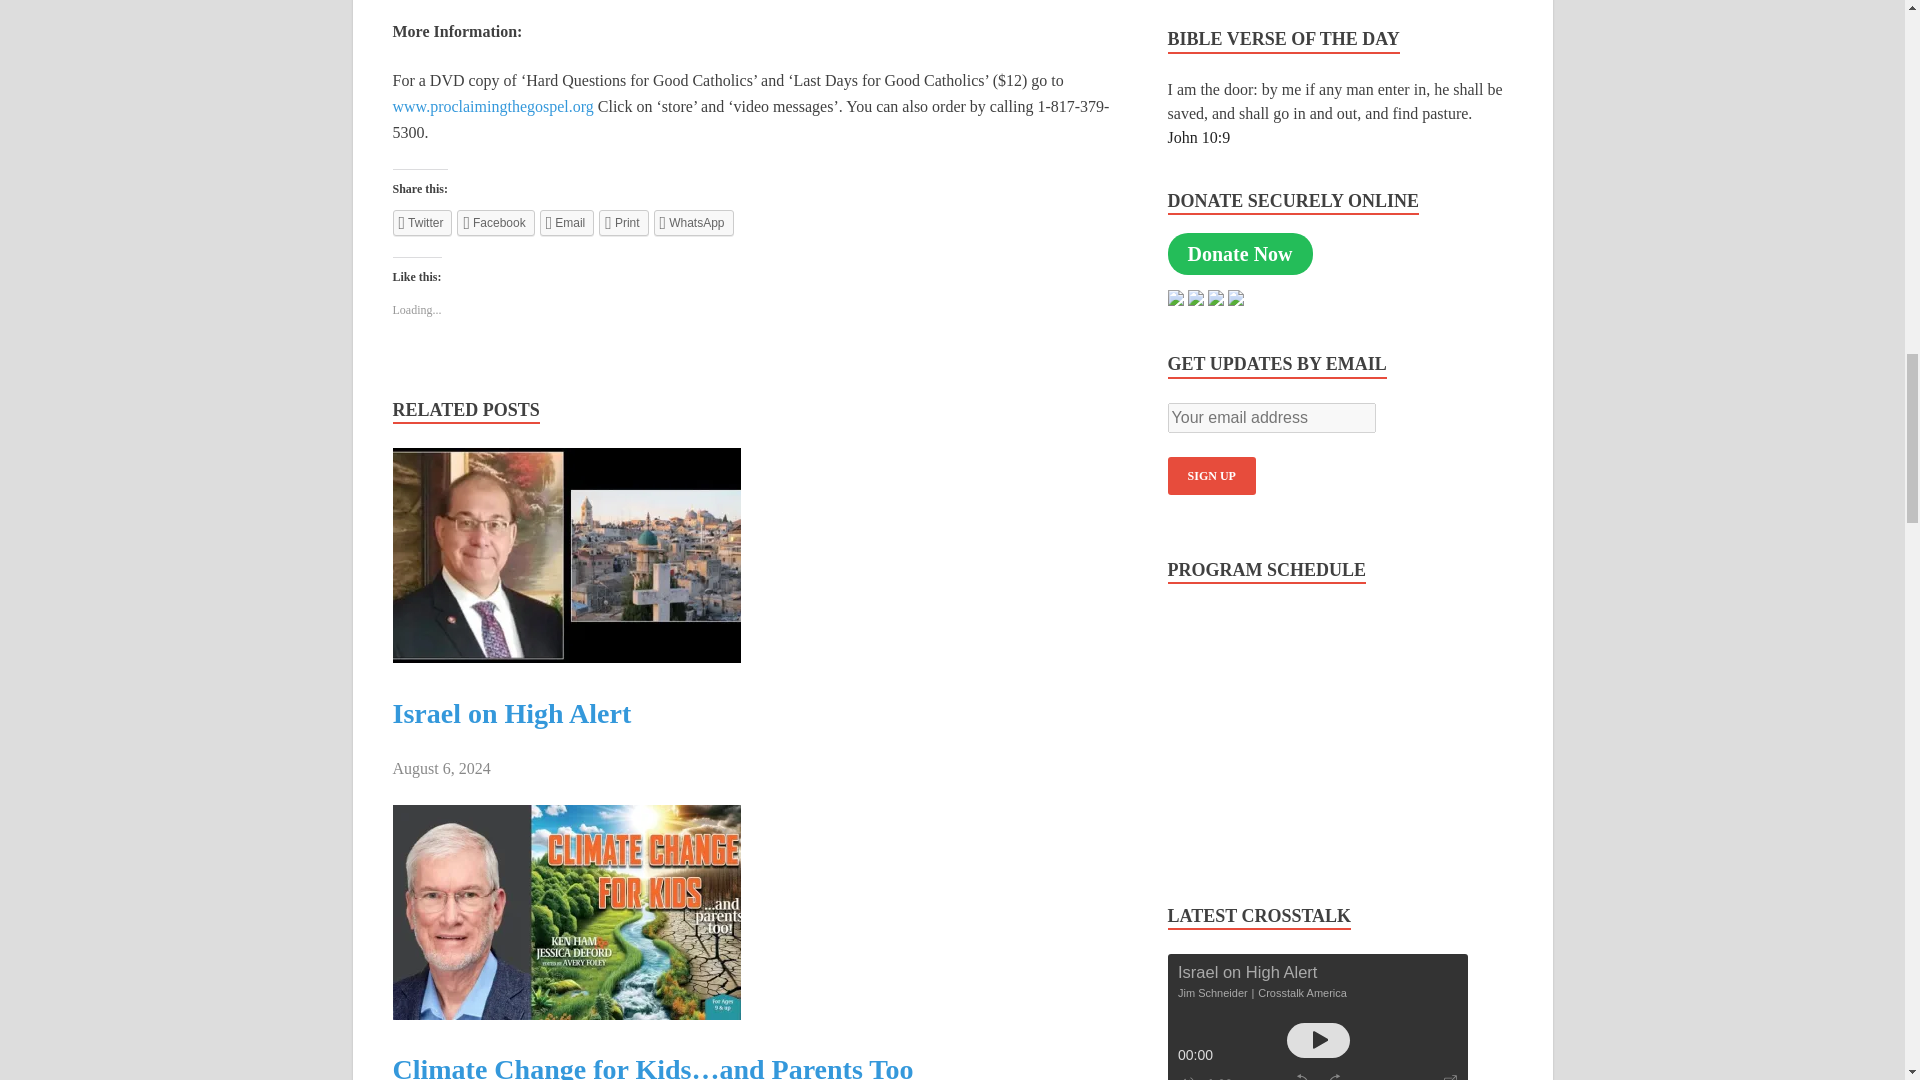  Describe the element at coordinates (494, 222) in the screenshot. I see `Click to share on Facebook` at that location.